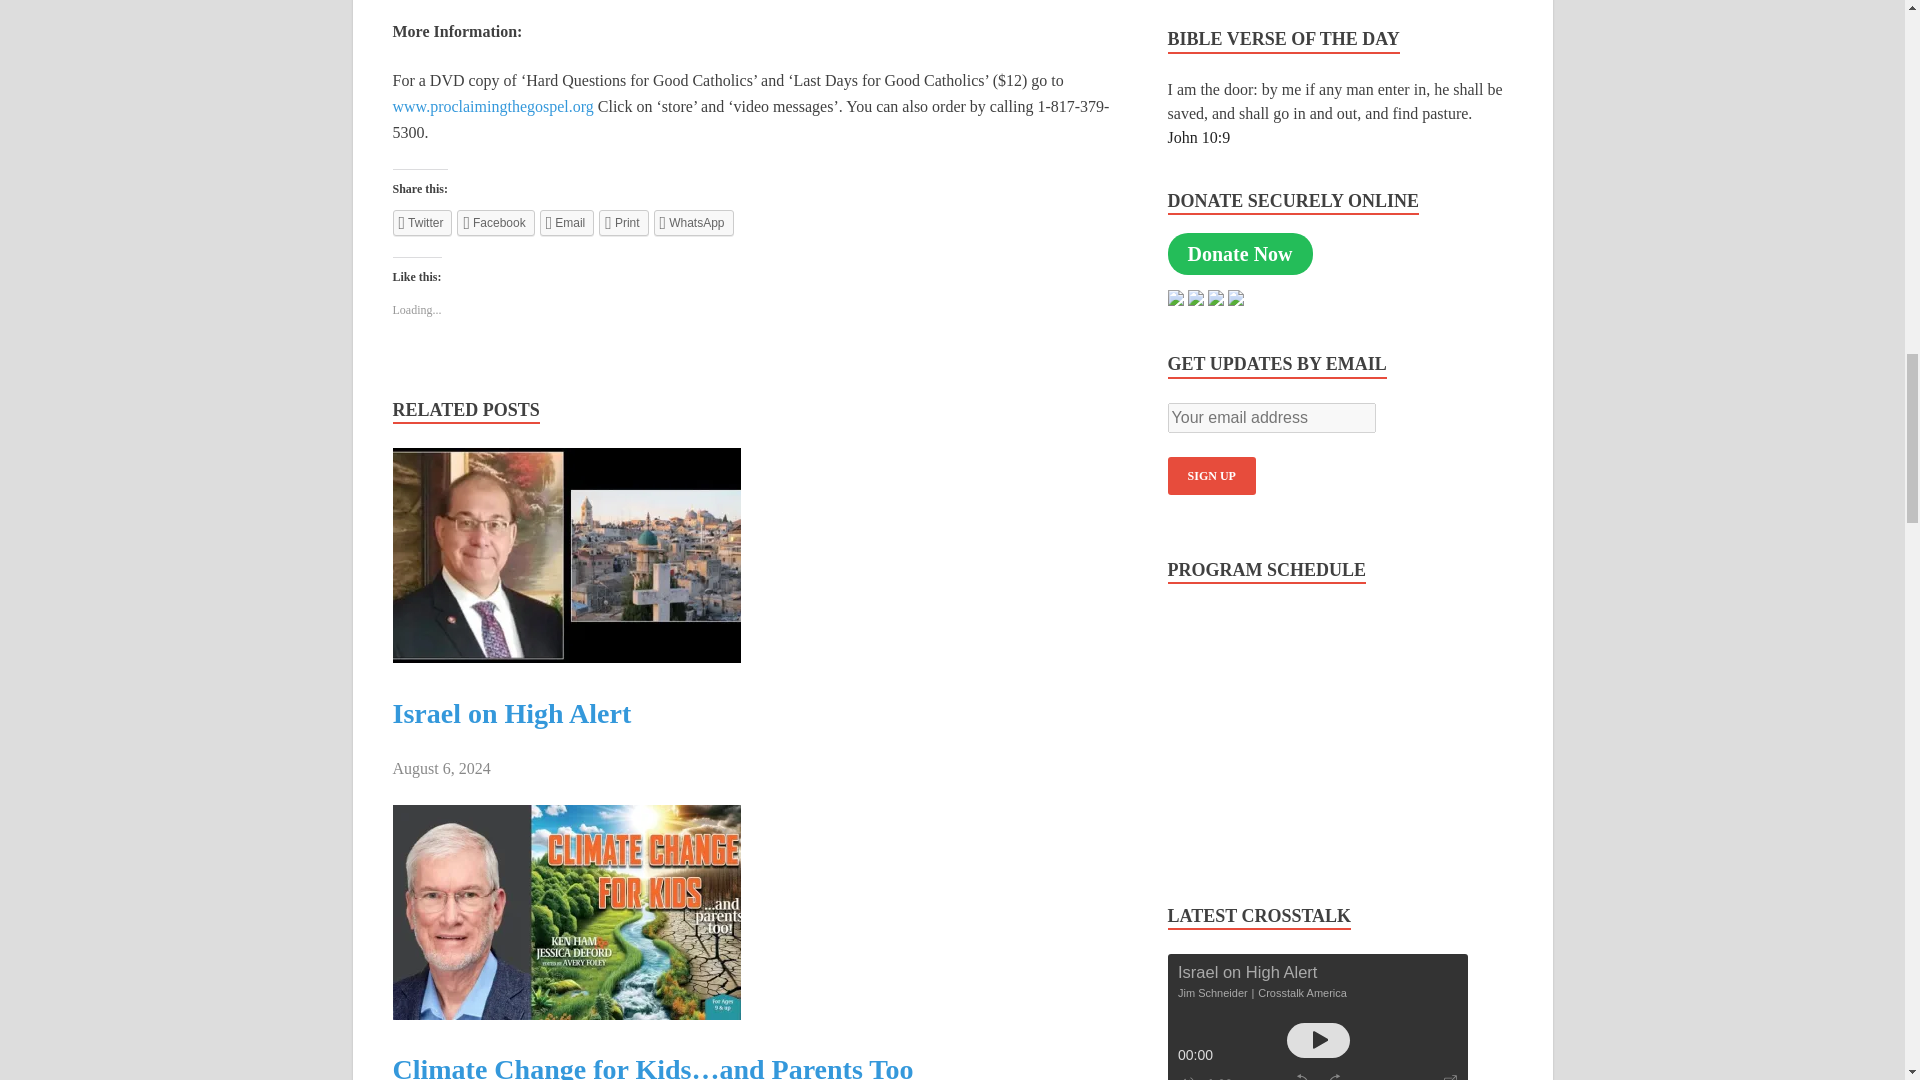  Describe the element at coordinates (494, 222) in the screenshot. I see `Click to share on Facebook` at that location.